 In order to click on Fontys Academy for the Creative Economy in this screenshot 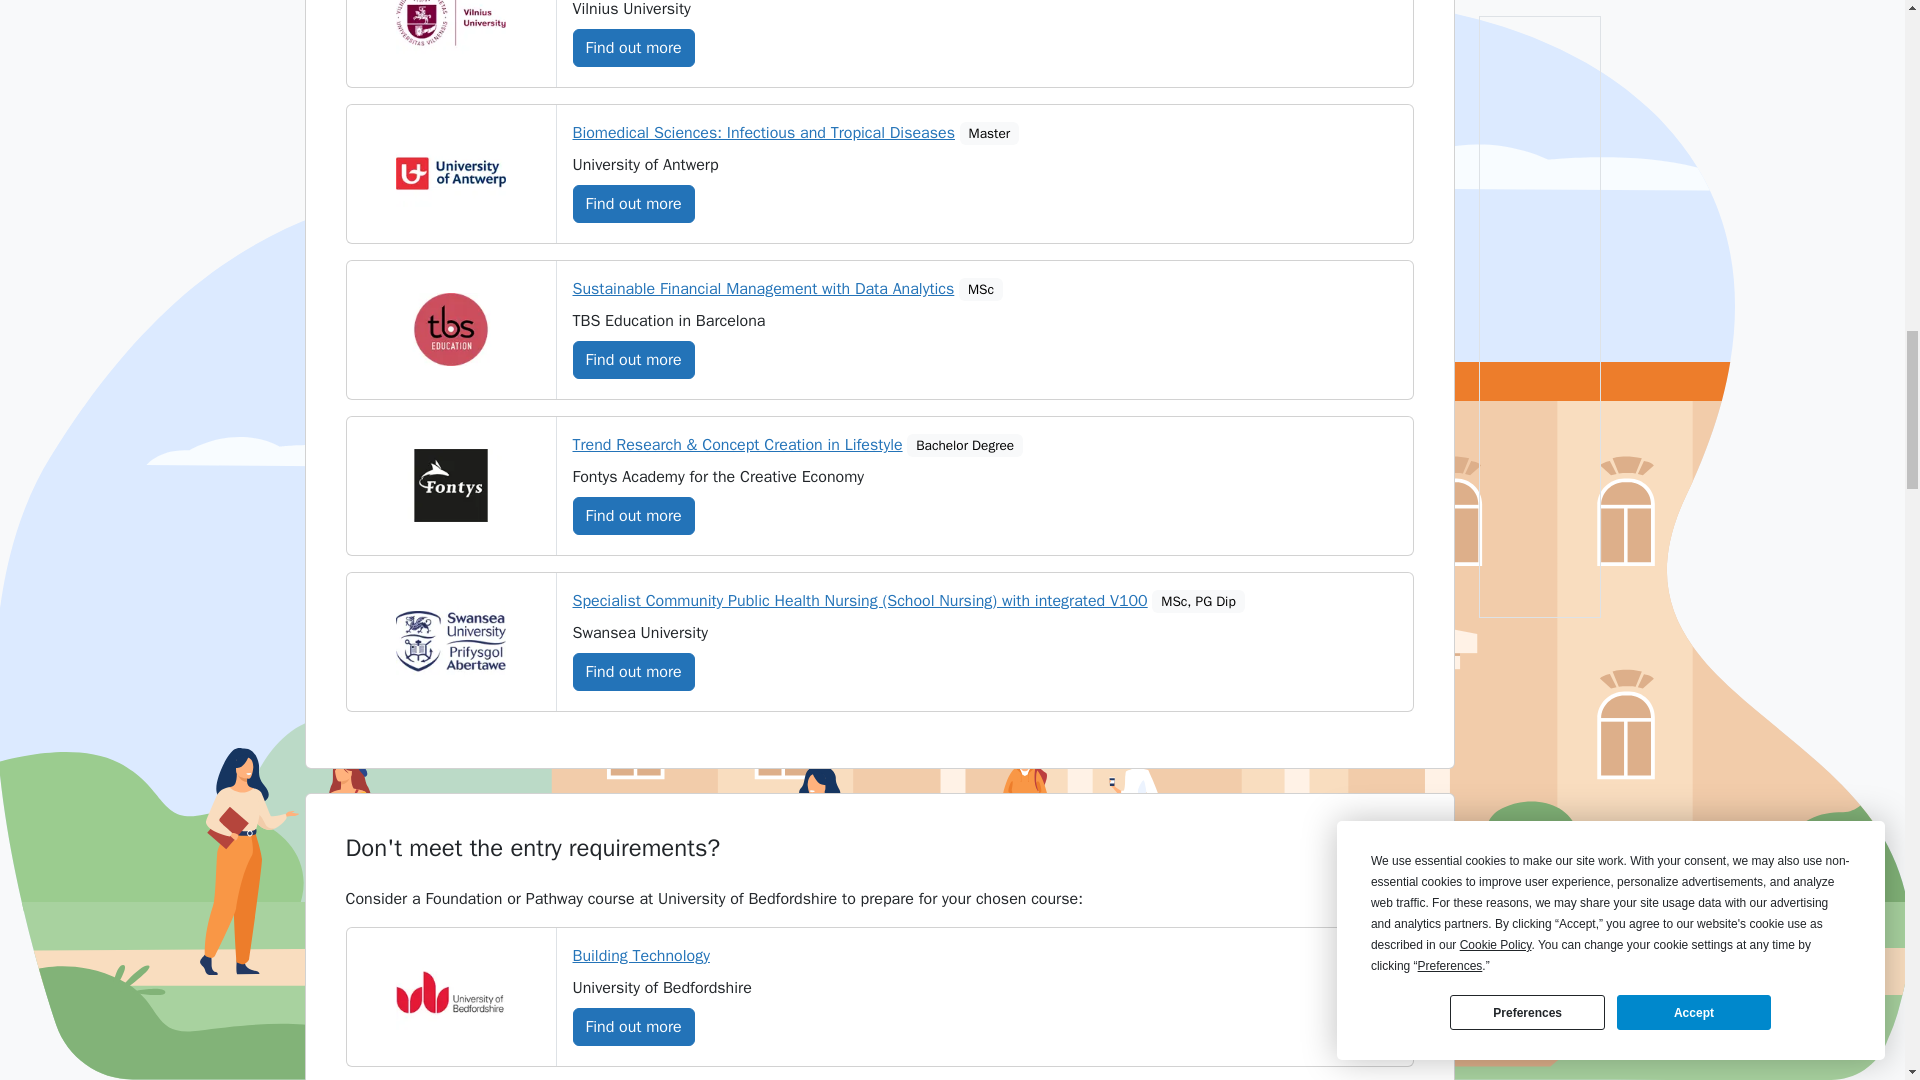, I will do `click(450, 485)`.